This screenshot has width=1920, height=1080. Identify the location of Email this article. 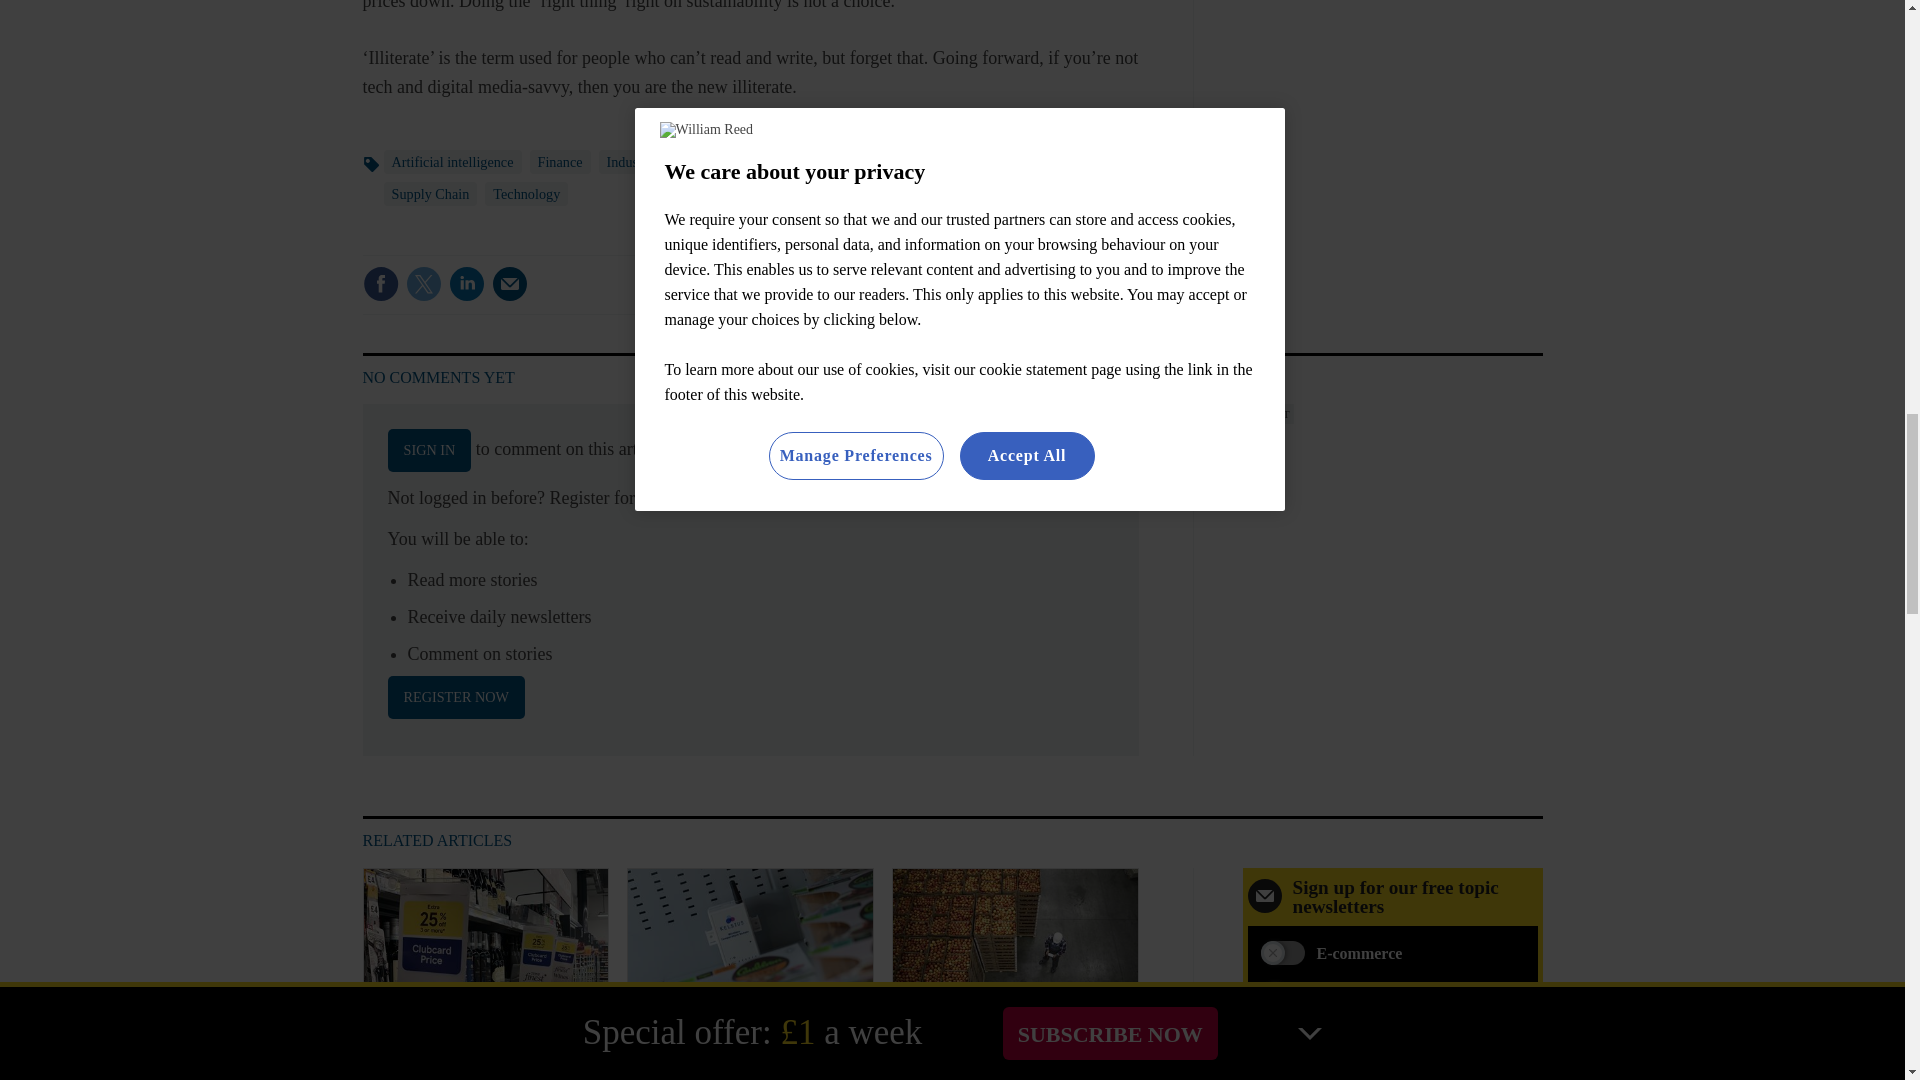
(510, 284).